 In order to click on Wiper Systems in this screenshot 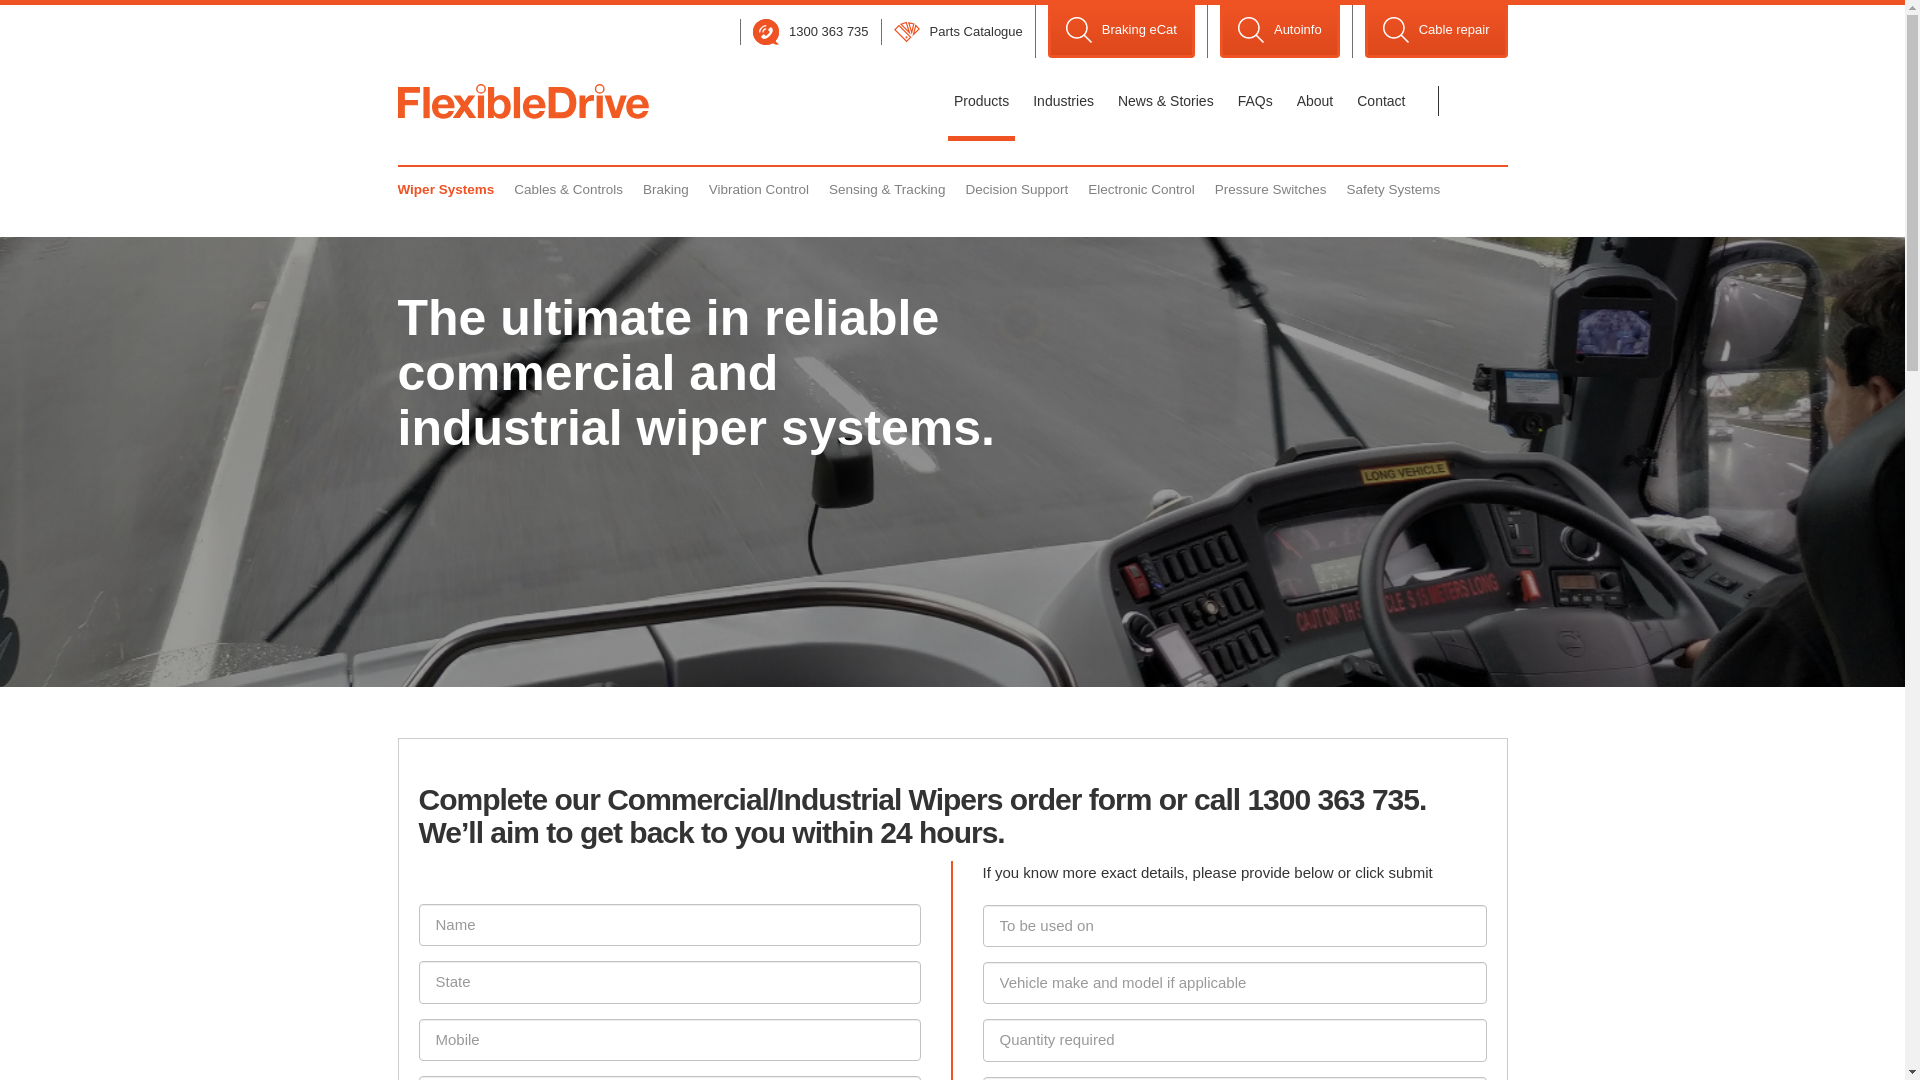, I will do `click(446, 190)`.